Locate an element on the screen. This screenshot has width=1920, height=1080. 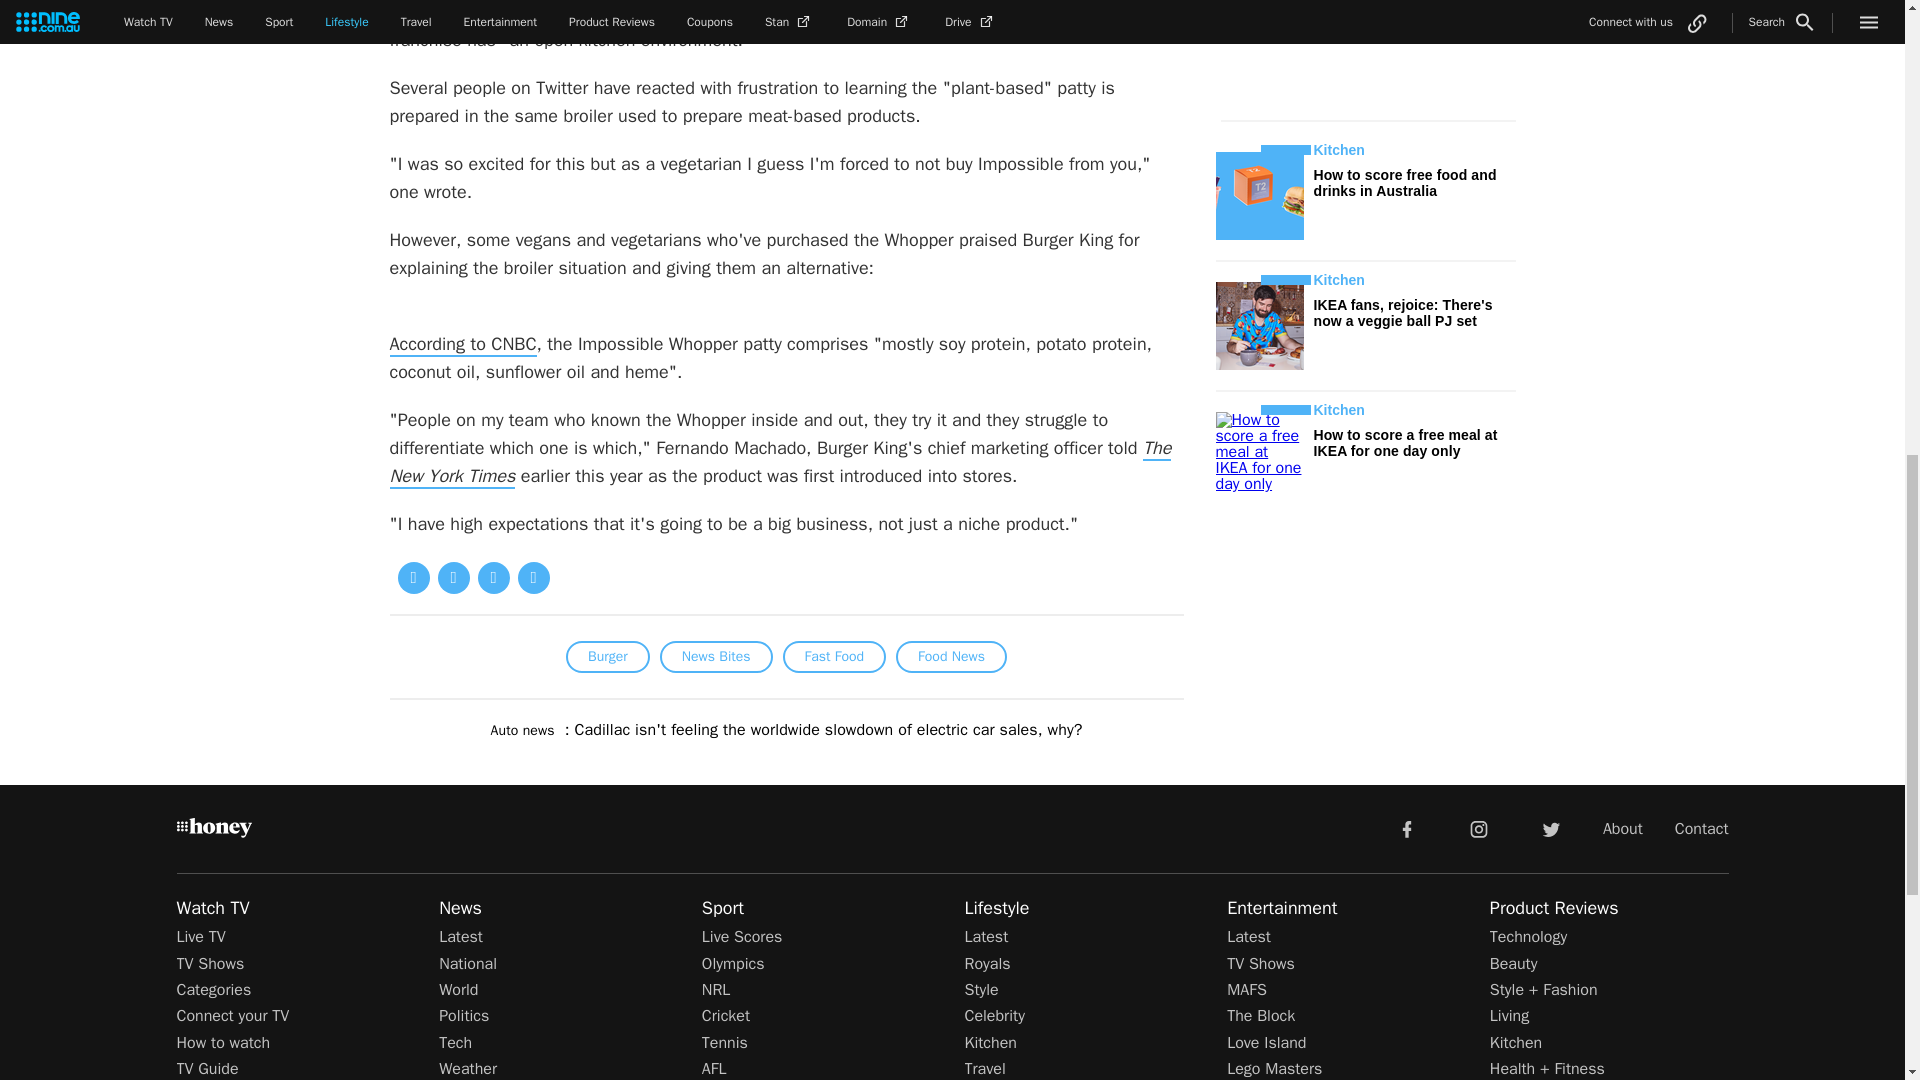
The New York Times. is located at coordinates (780, 463).